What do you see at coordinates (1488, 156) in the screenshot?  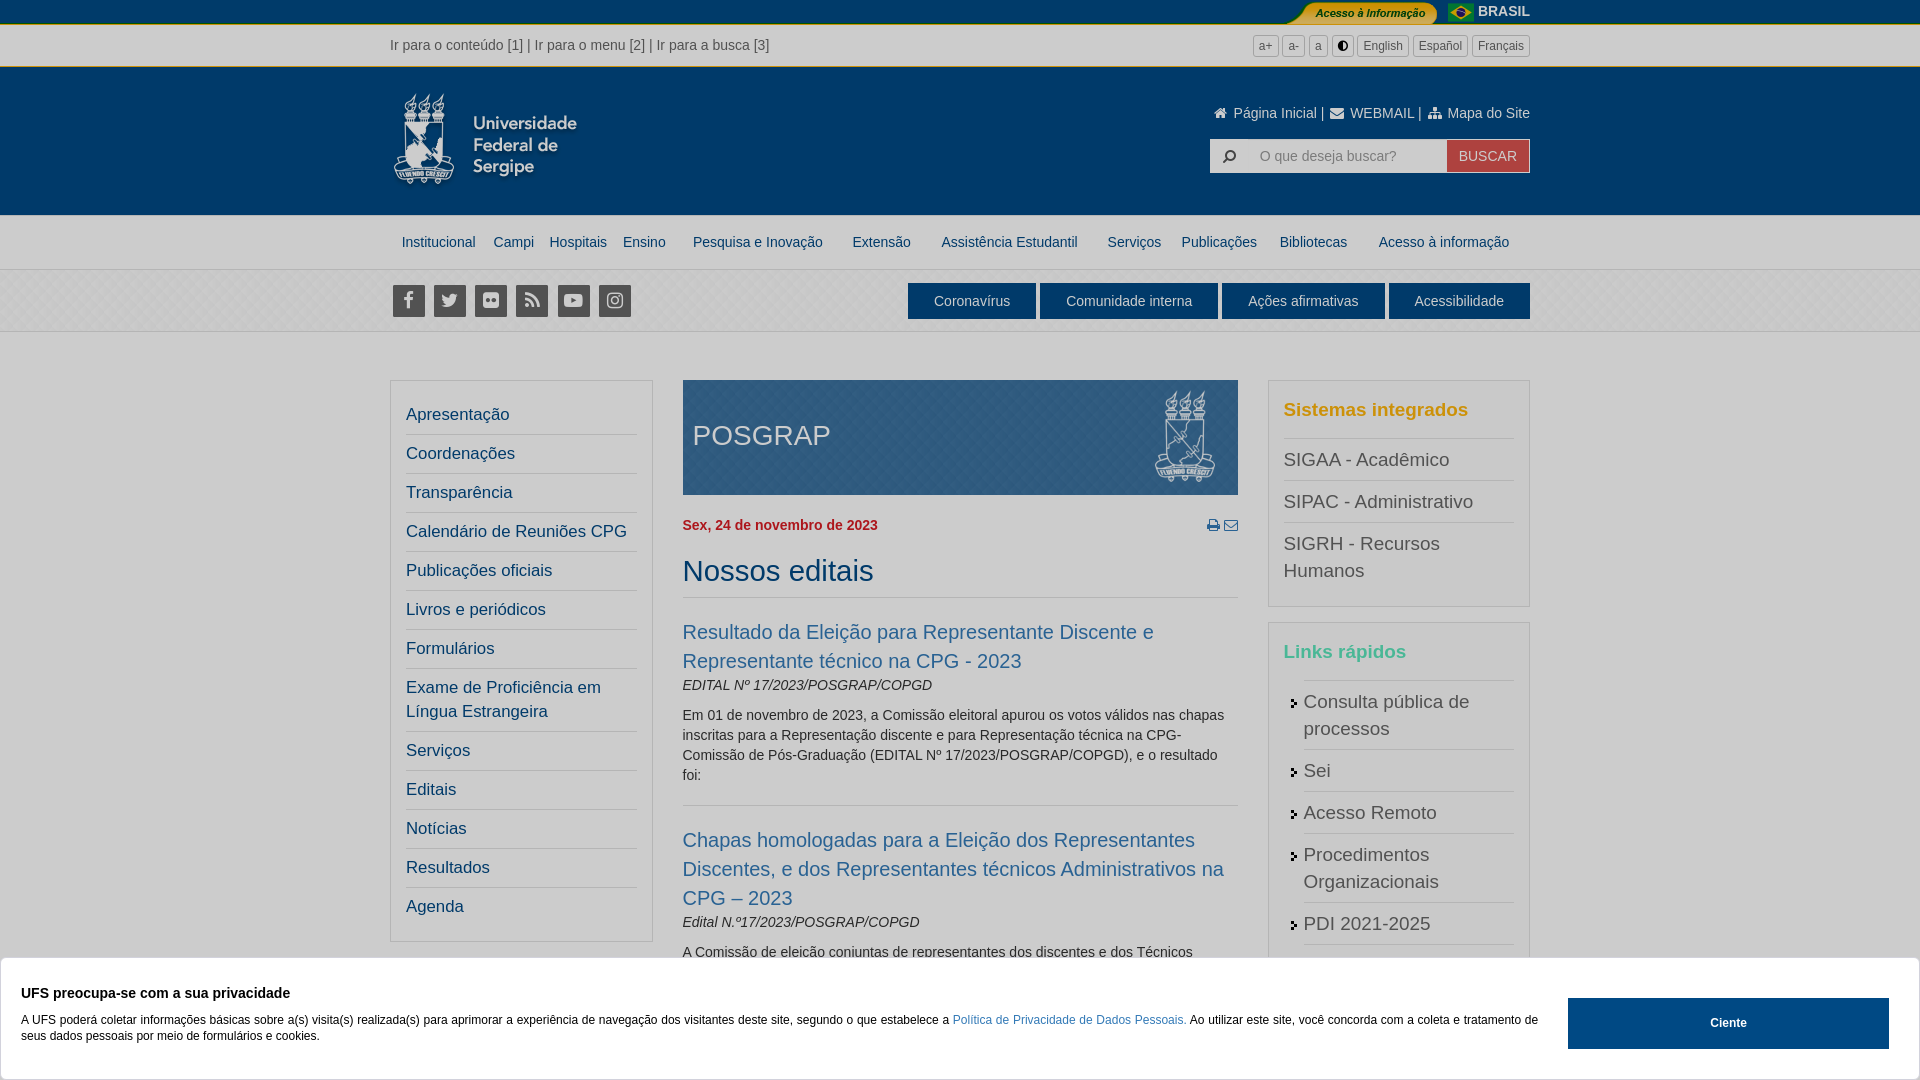 I see `BUSCAR` at bounding box center [1488, 156].